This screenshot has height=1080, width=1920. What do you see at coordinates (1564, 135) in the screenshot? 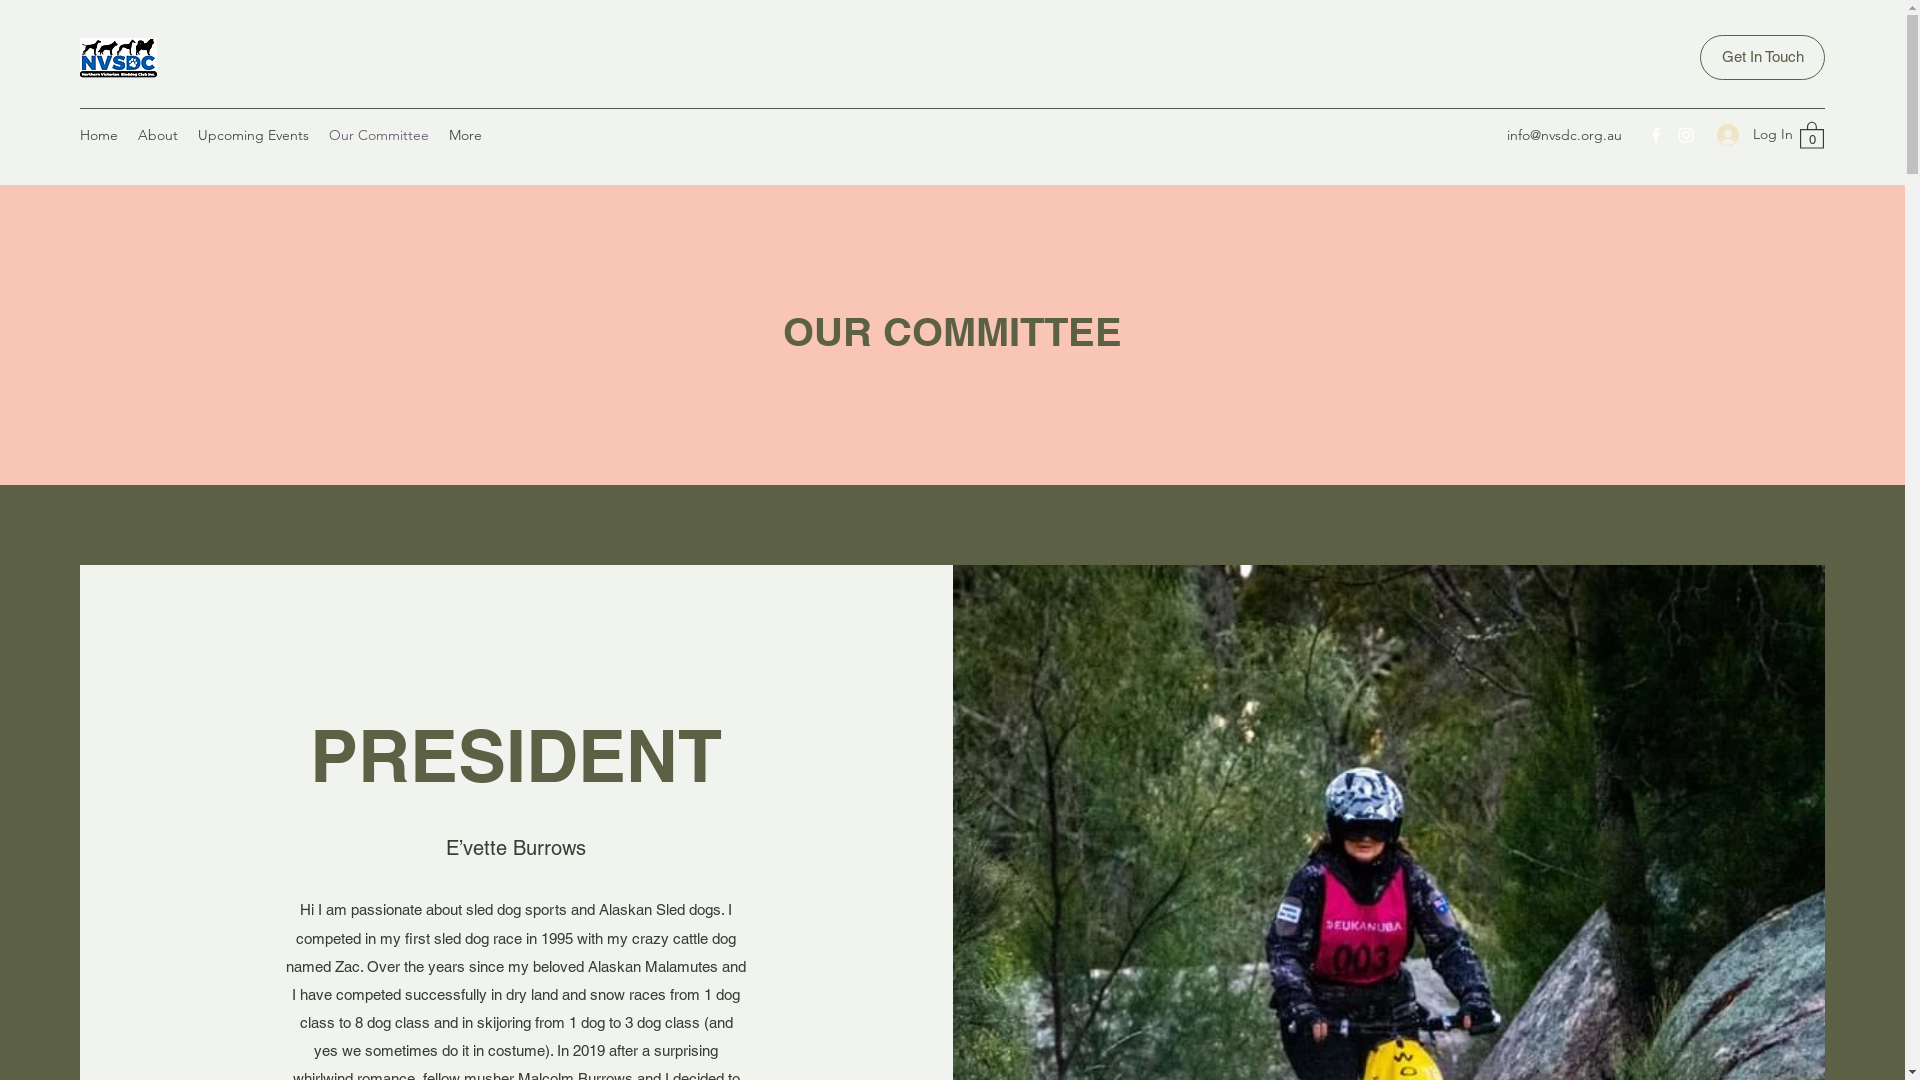
I see `info@nvsdc.org.au` at bounding box center [1564, 135].